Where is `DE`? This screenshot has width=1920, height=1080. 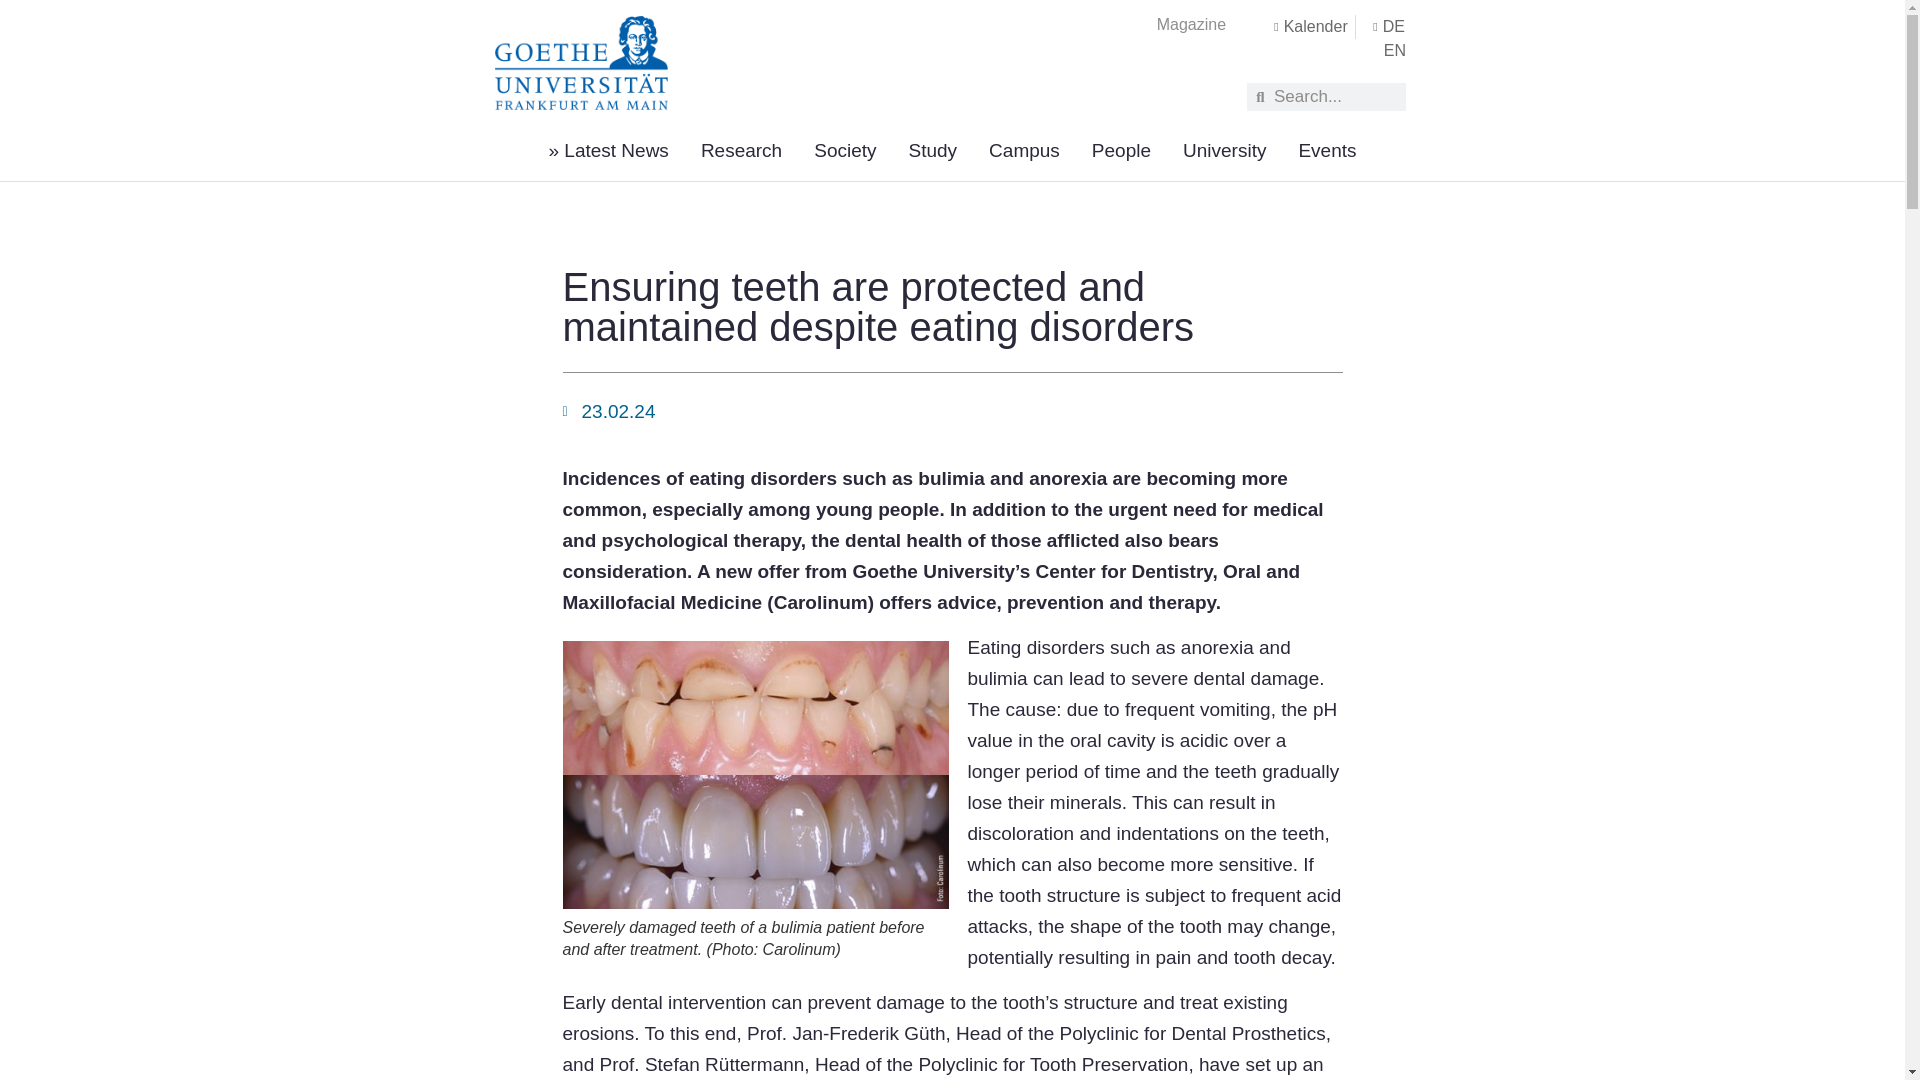
DE is located at coordinates (1384, 26).